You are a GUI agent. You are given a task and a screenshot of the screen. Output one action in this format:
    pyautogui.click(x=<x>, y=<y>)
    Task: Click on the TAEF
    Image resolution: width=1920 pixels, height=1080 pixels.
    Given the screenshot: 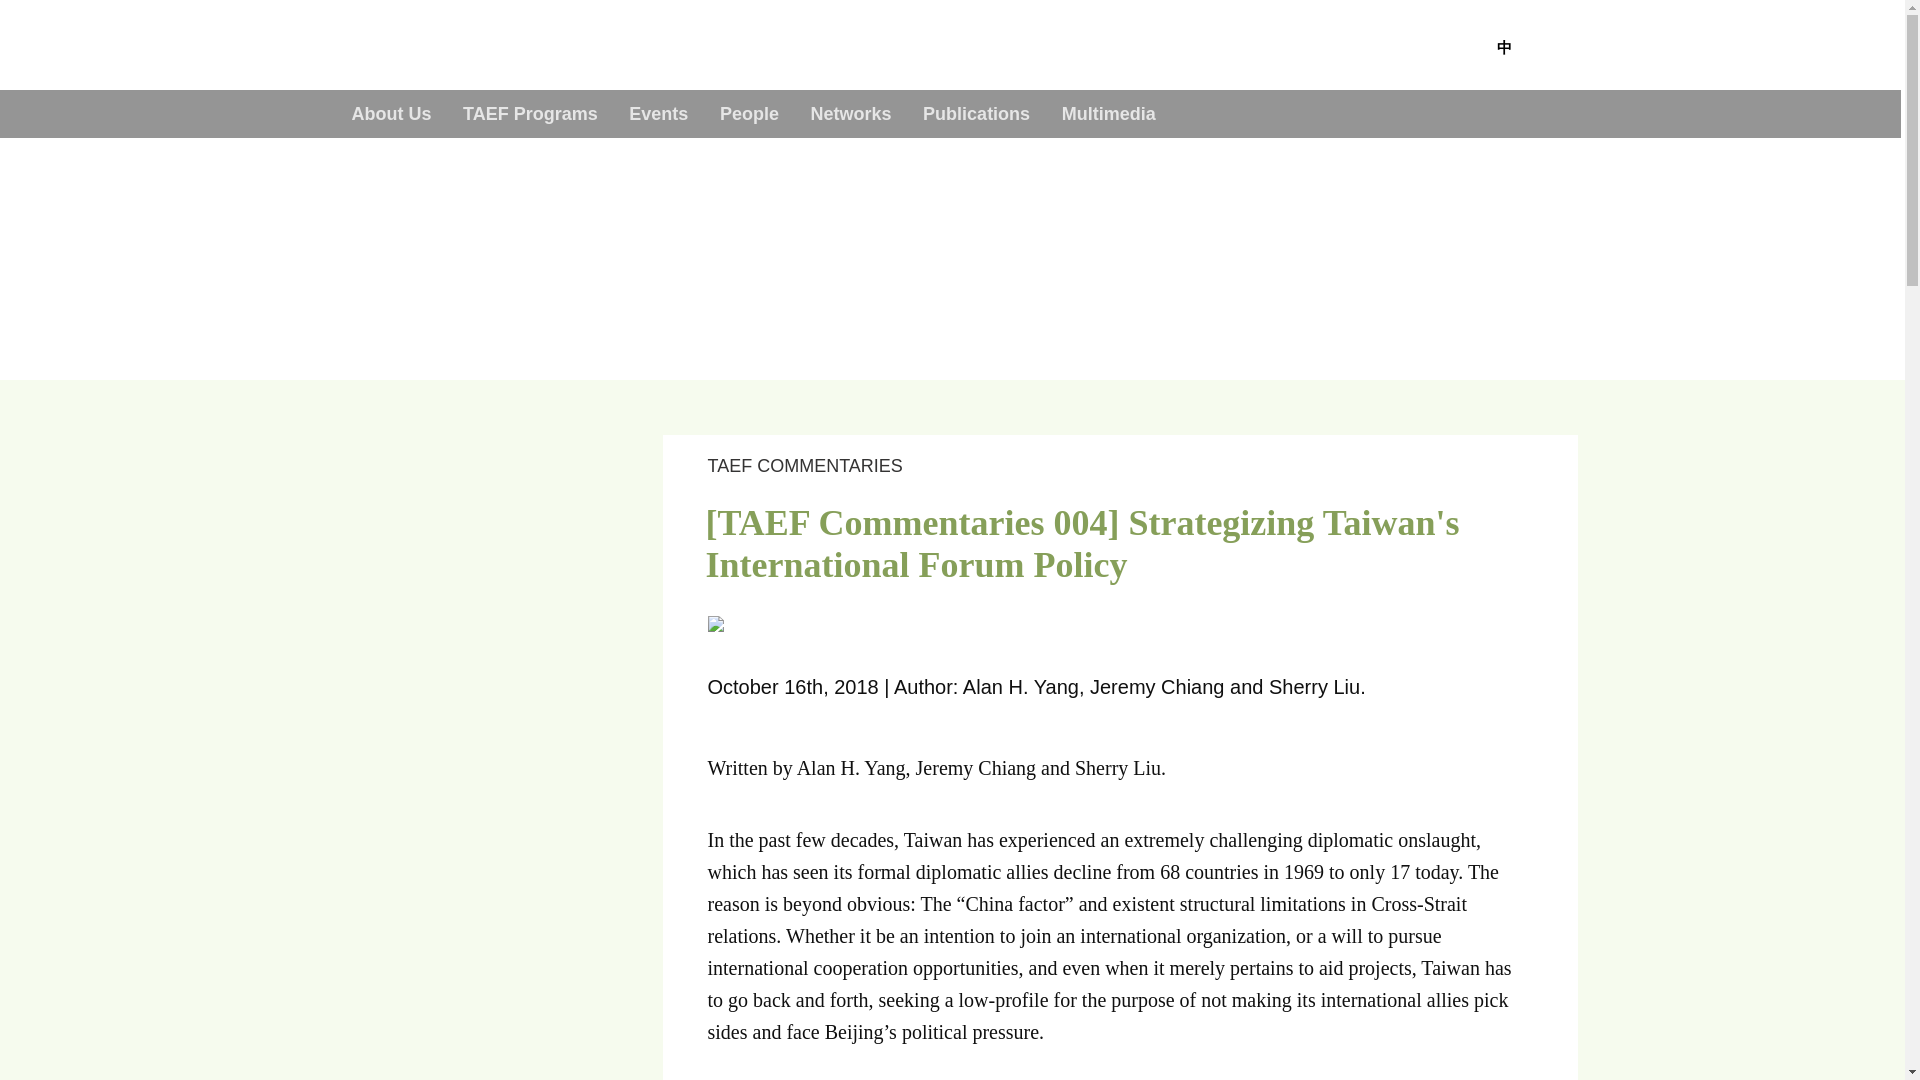 What is the action you would take?
    pyautogui.click(x=390, y=44)
    